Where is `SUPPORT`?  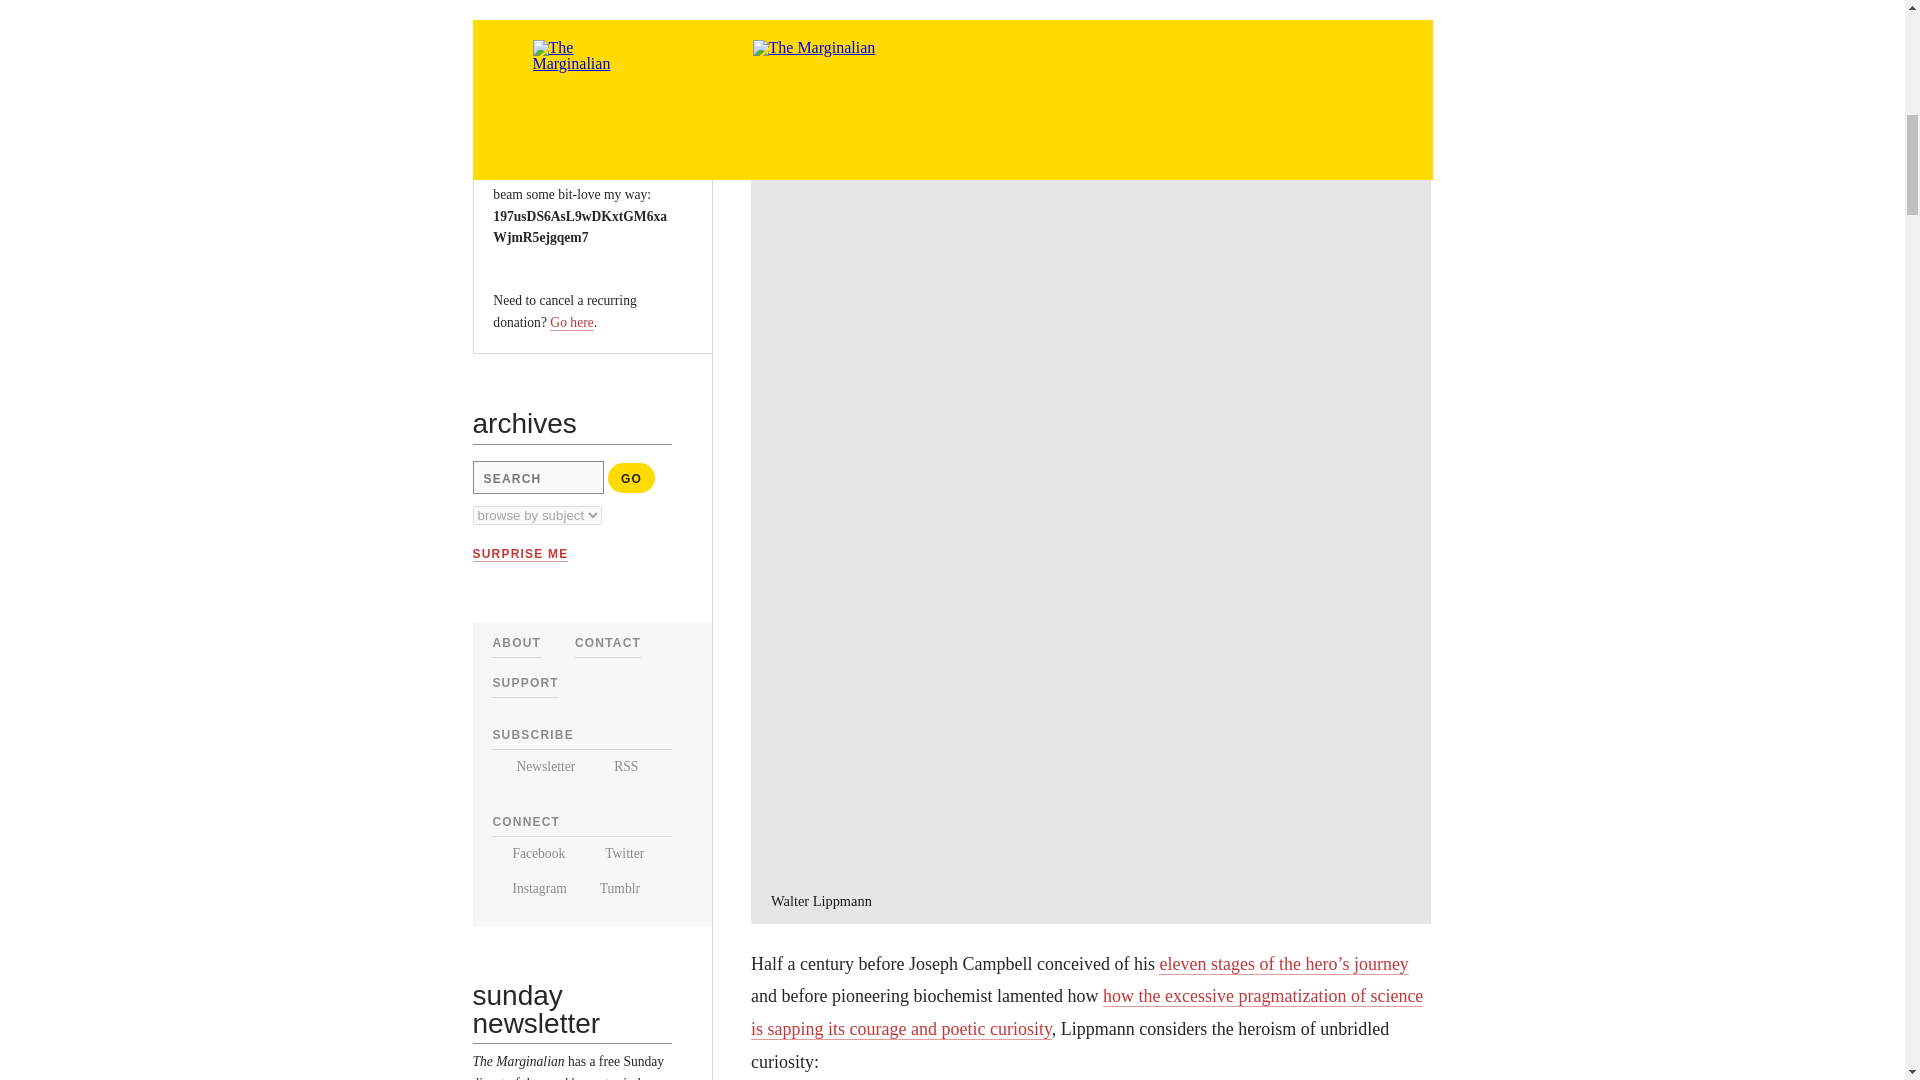 SUPPORT is located at coordinates (524, 683).